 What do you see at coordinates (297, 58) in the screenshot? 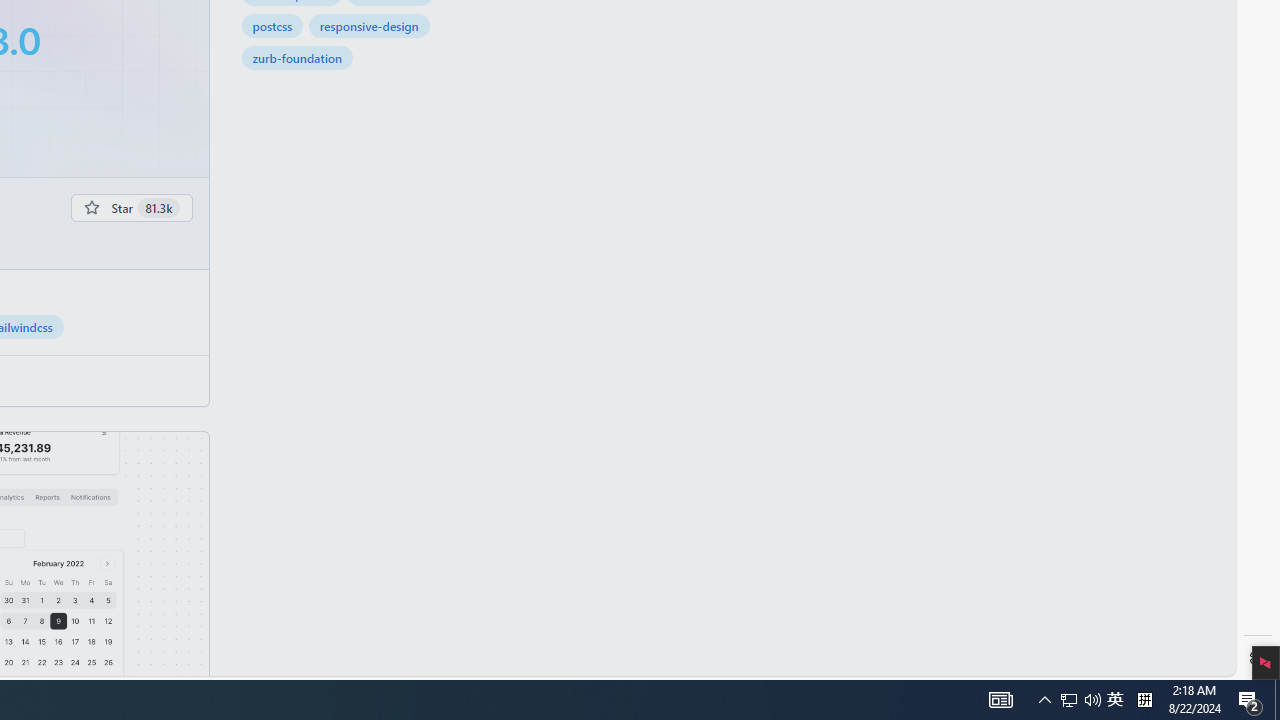
I see `zurb-foundation` at bounding box center [297, 58].